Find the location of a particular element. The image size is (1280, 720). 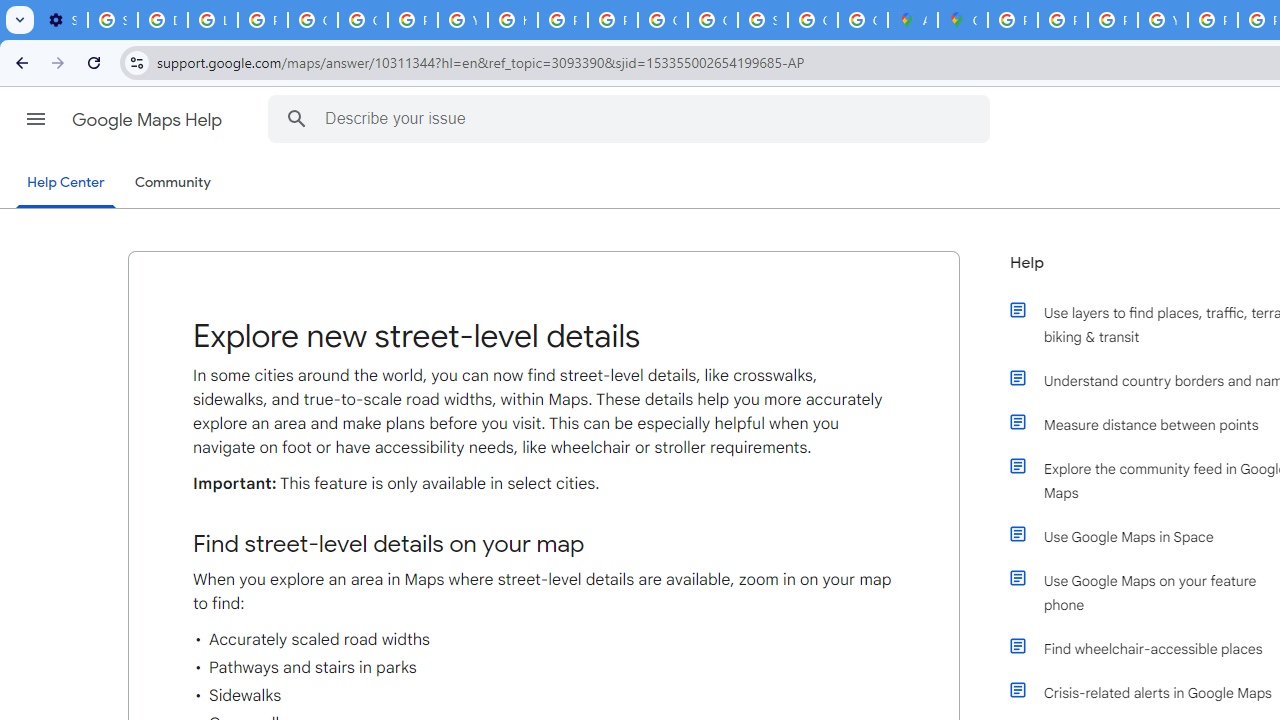

Sign in - Google Accounts is located at coordinates (113, 20).